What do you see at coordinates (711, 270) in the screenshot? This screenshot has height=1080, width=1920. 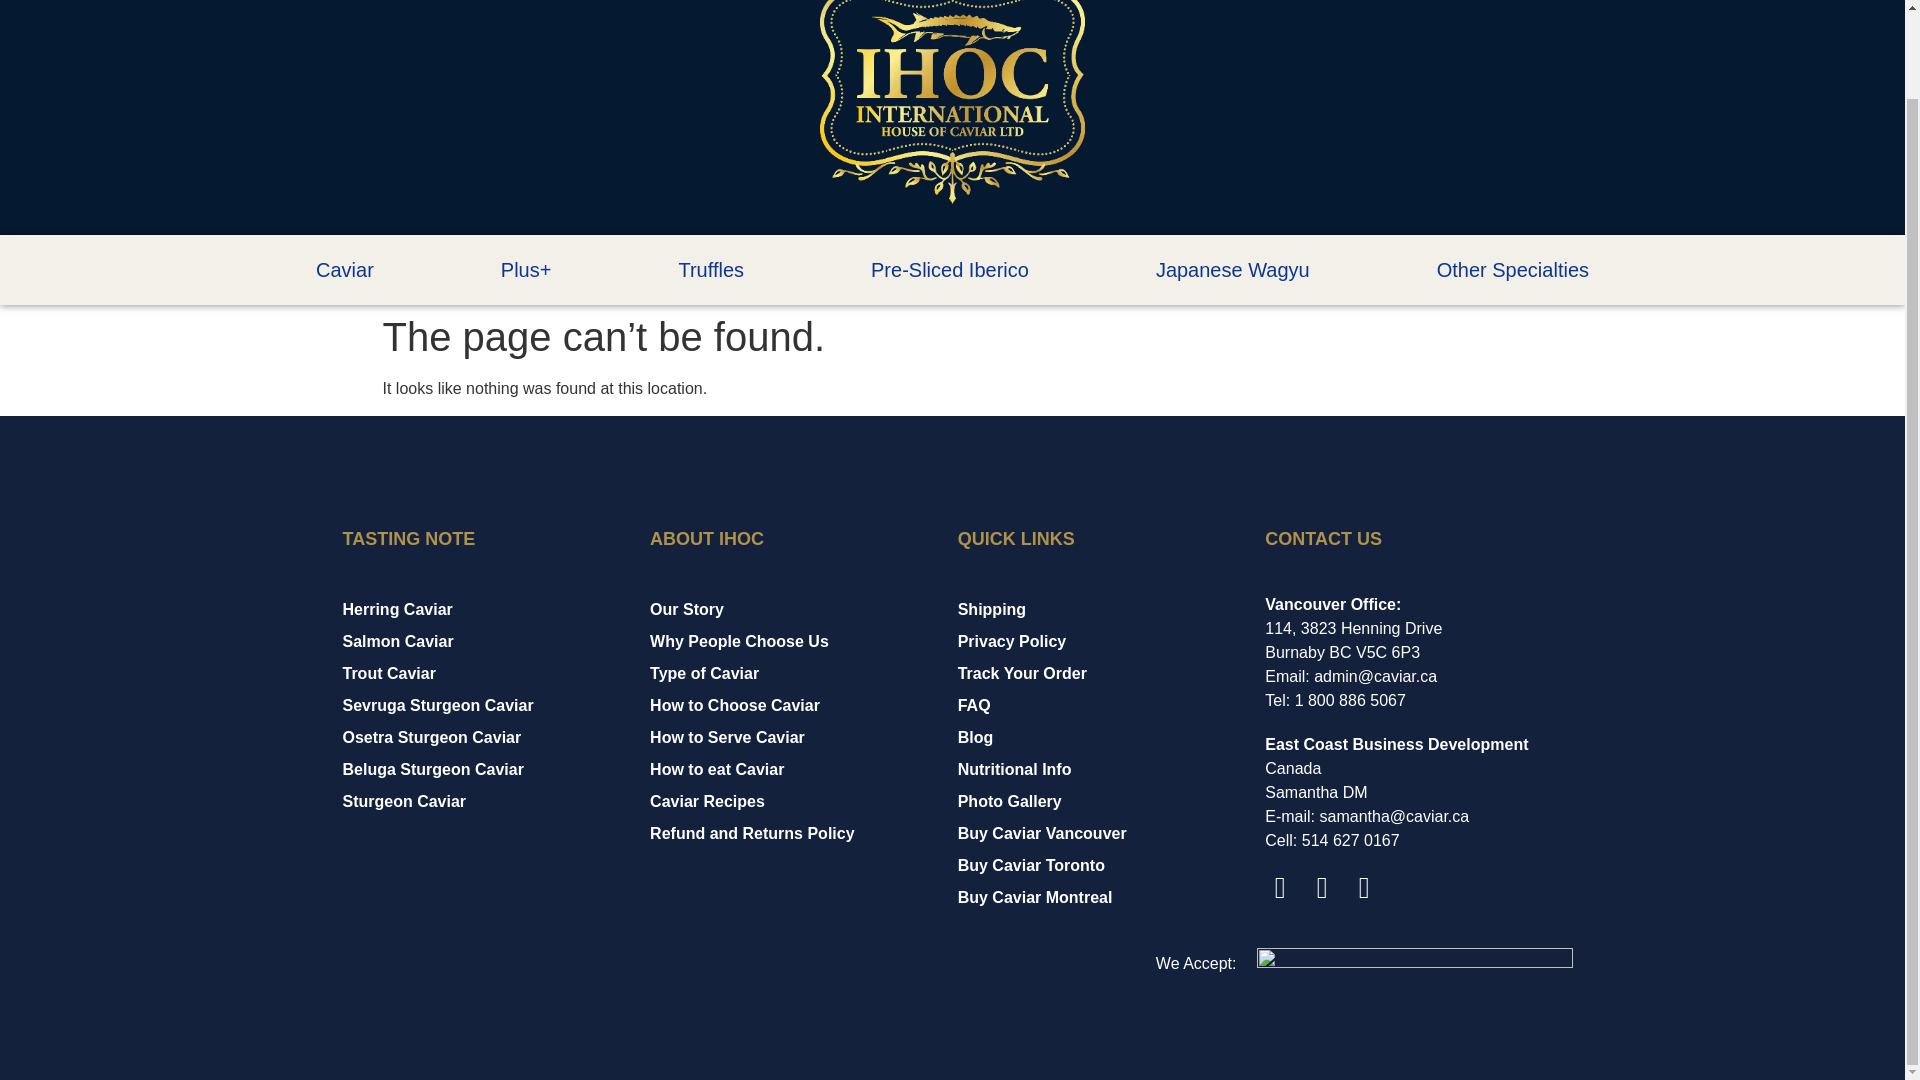 I see `Truffles` at bounding box center [711, 270].